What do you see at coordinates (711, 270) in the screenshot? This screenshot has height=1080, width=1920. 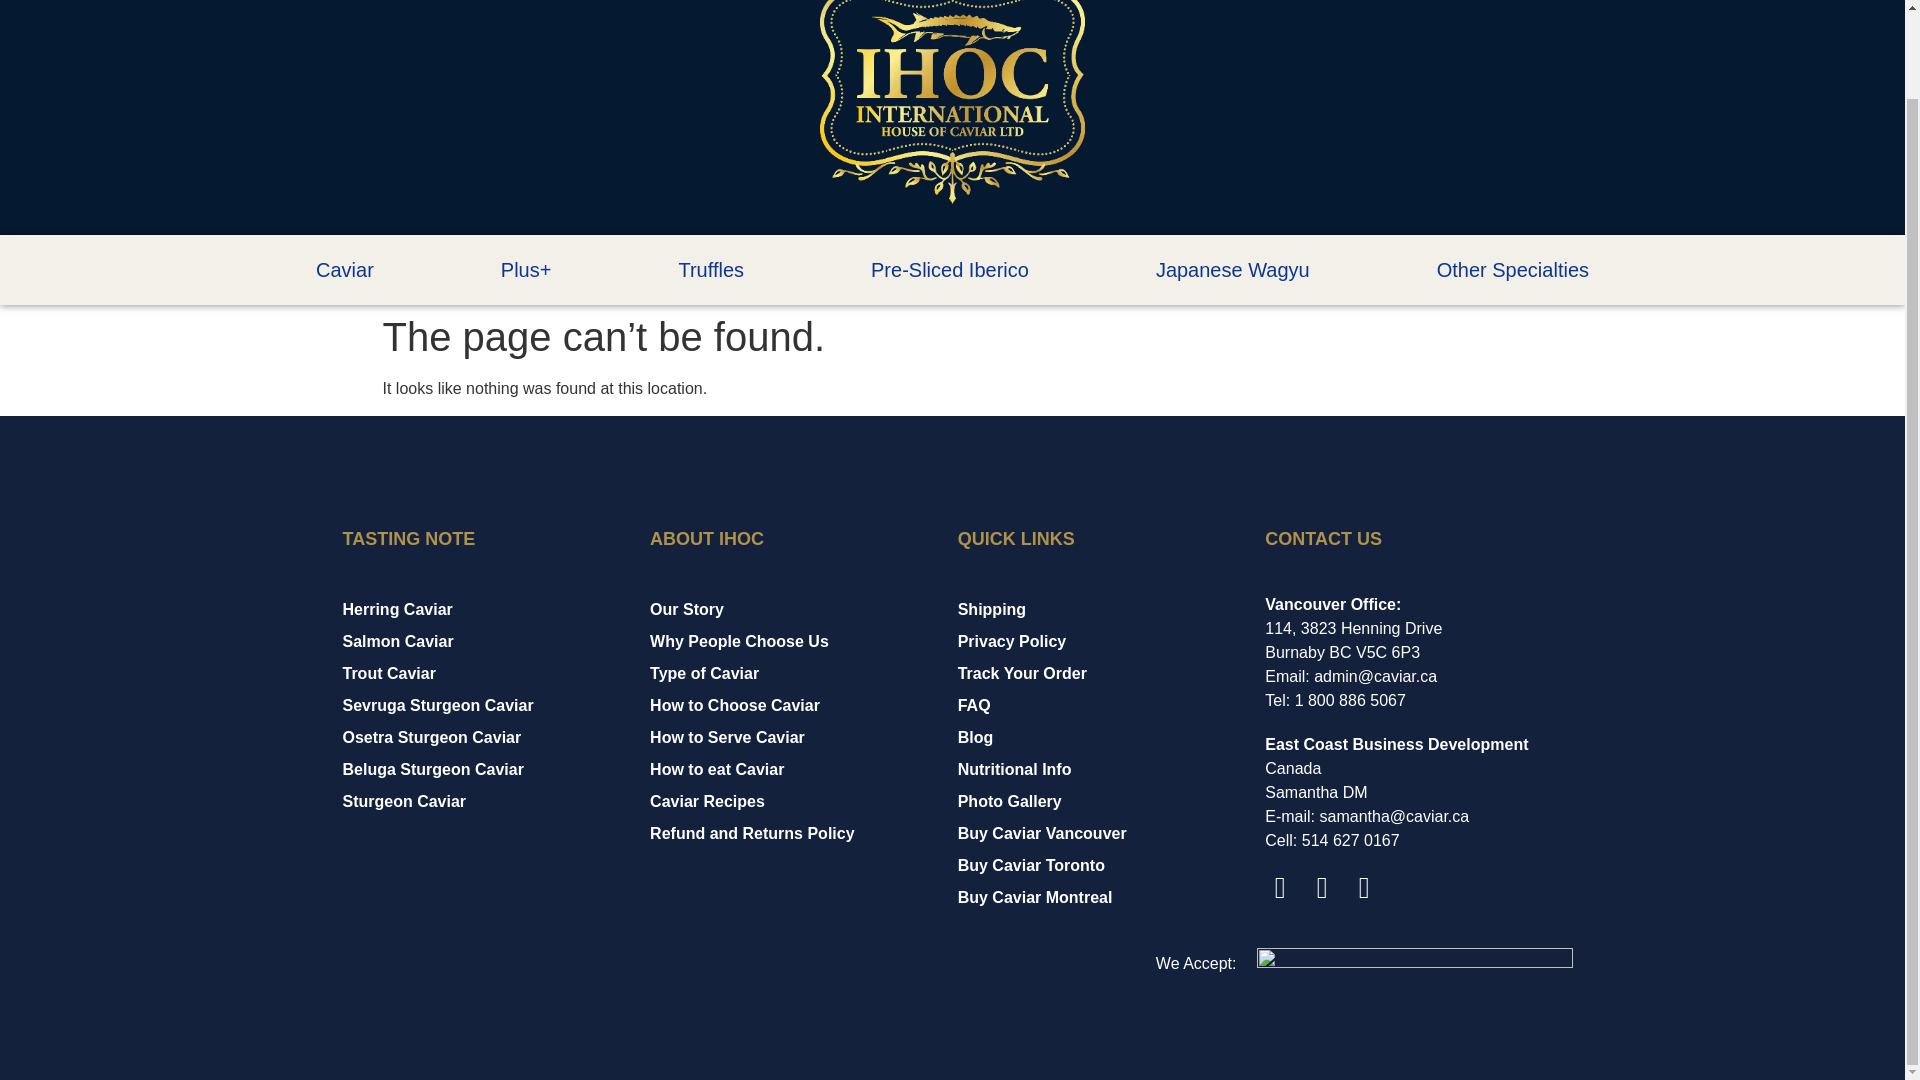 I see `Truffles` at bounding box center [711, 270].